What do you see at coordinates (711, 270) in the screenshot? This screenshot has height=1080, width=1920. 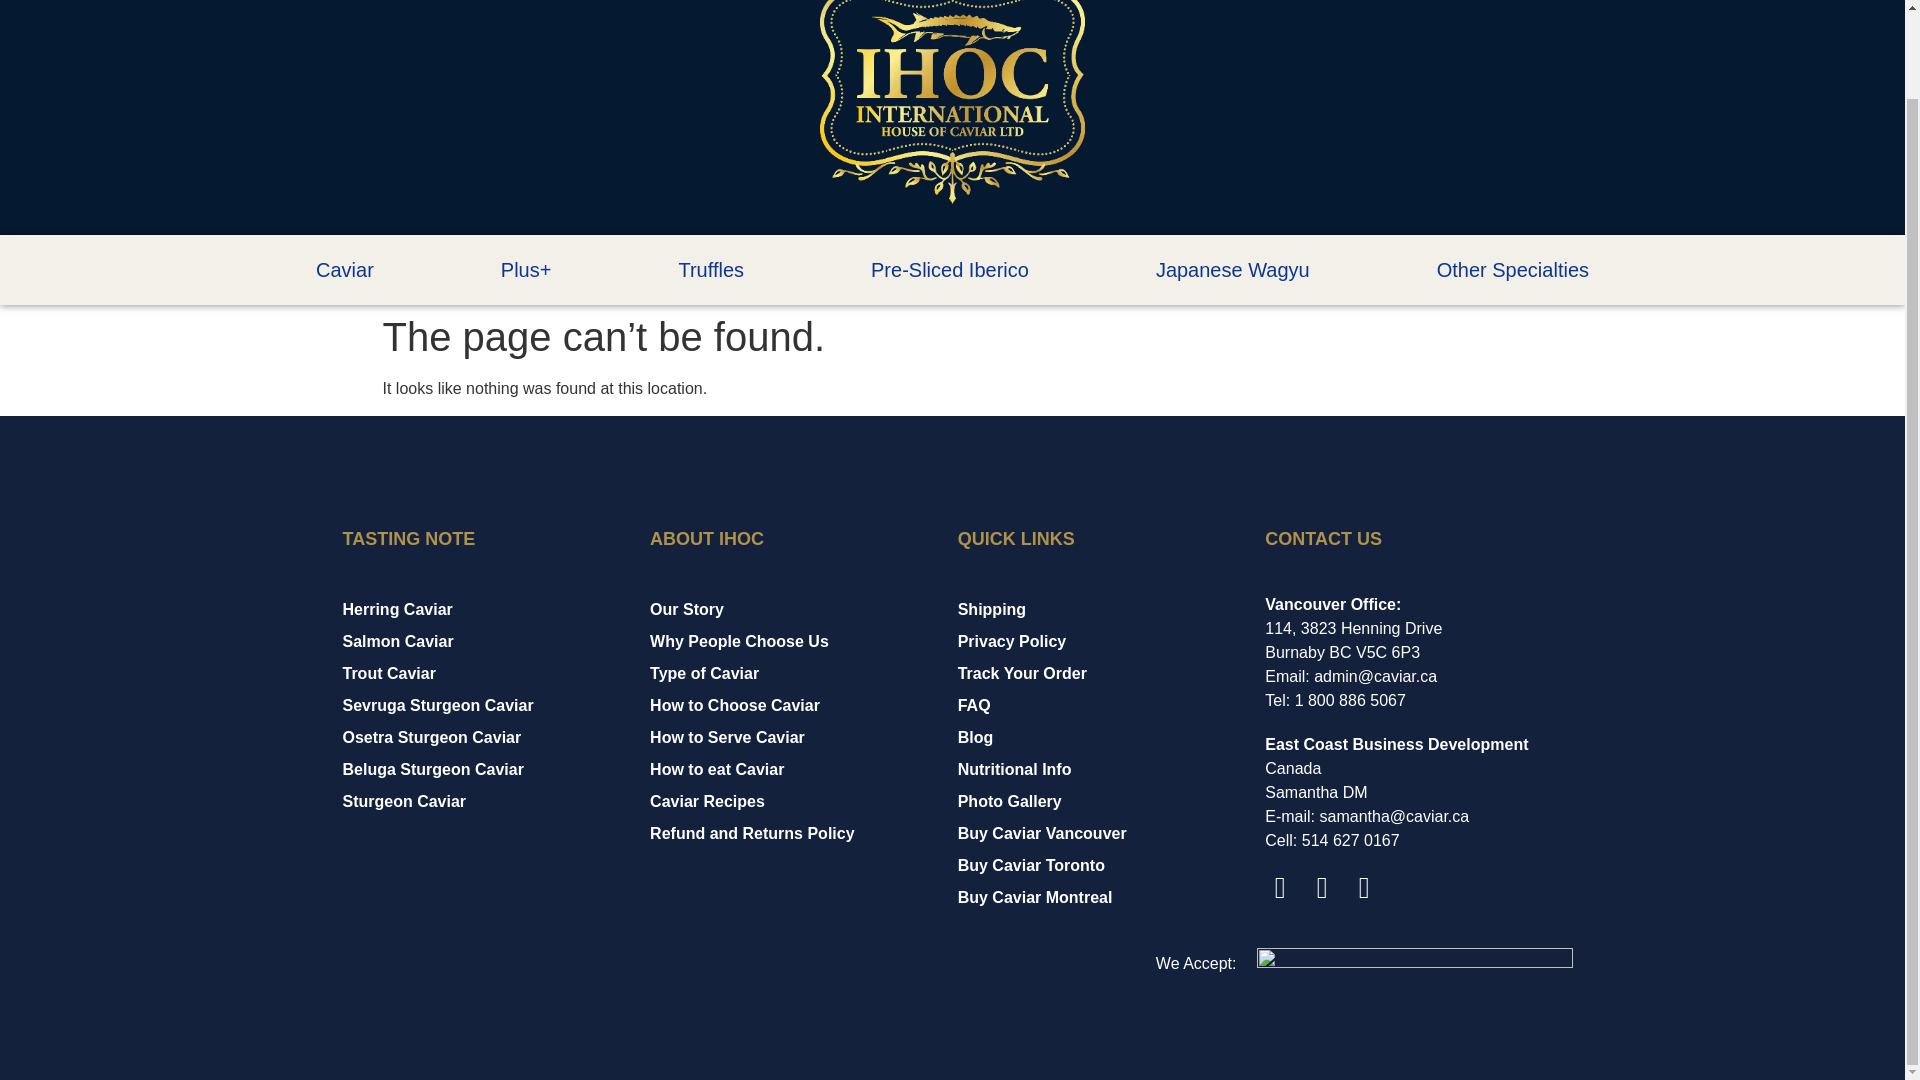 I see `Truffles` at bounding box center [711, 270].